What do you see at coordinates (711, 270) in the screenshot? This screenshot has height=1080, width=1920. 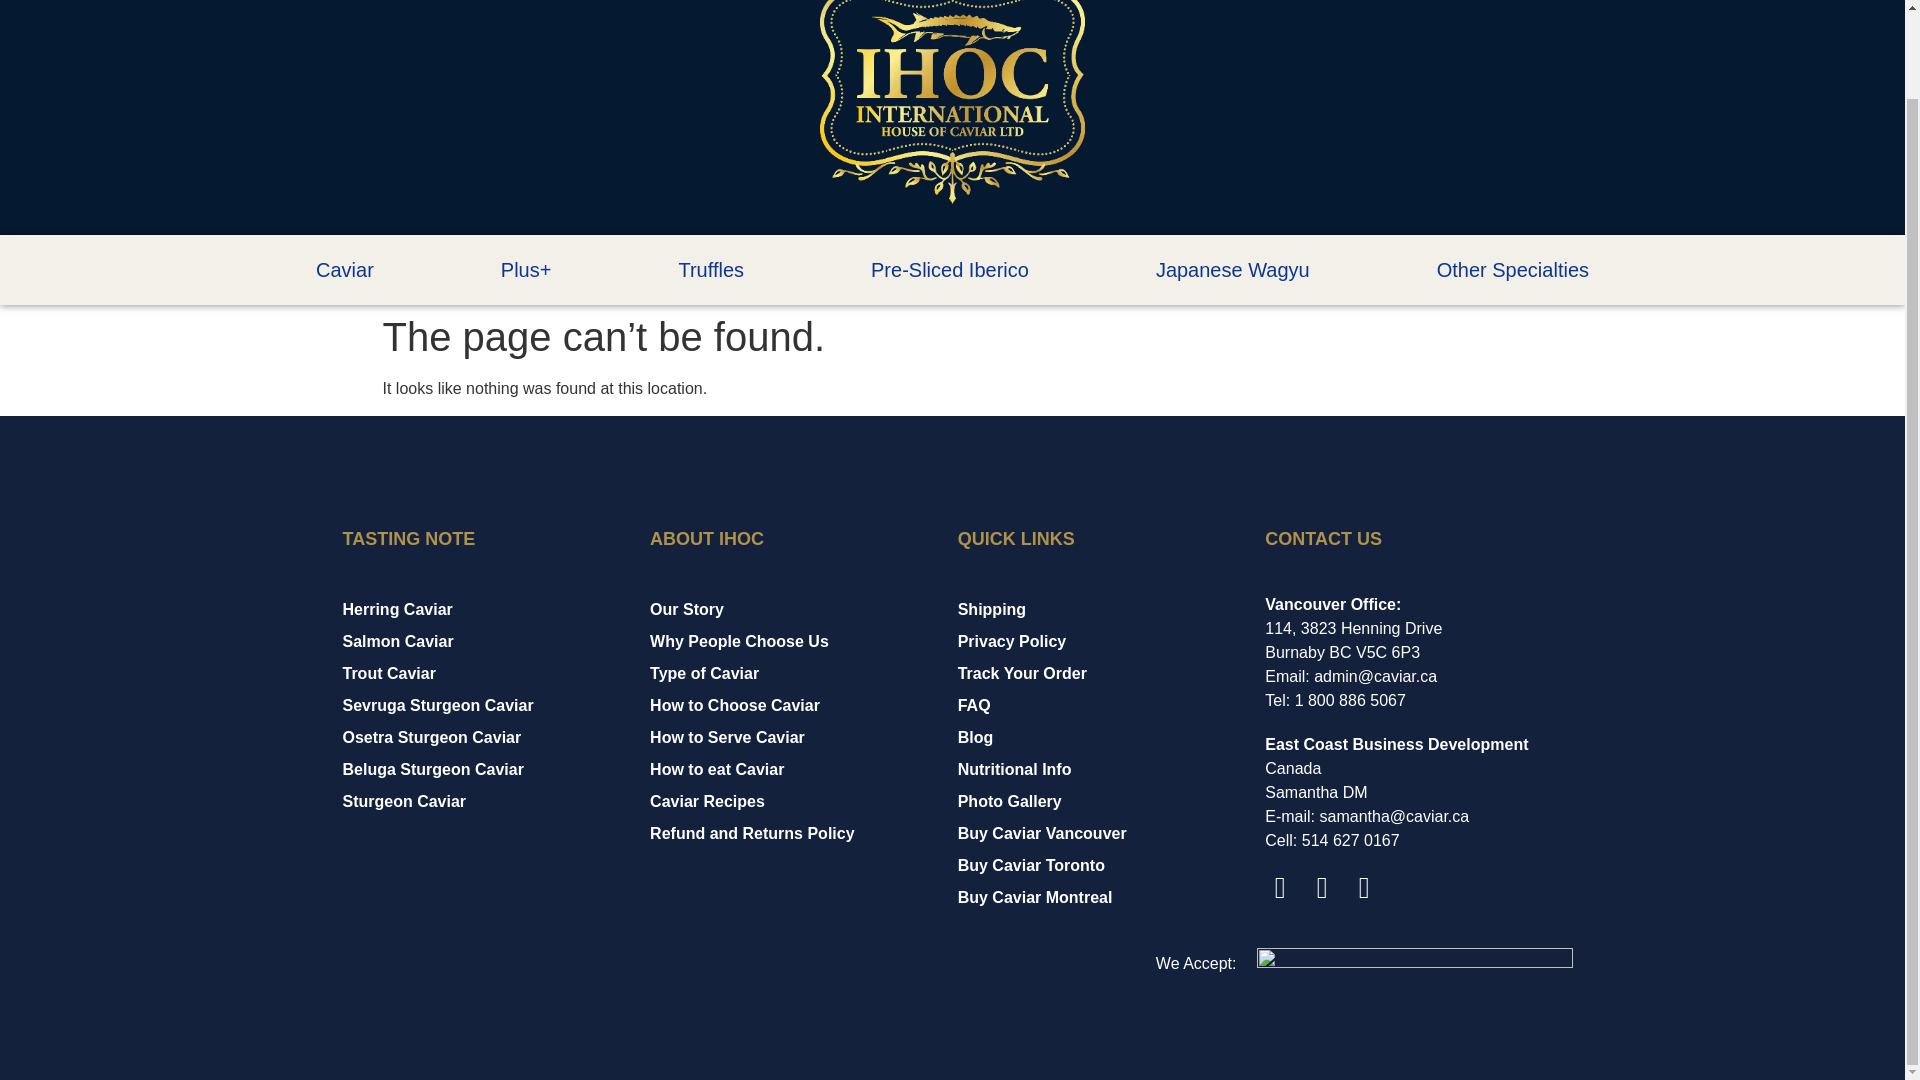 I see `Truffles` at bounding box center [711, 270].